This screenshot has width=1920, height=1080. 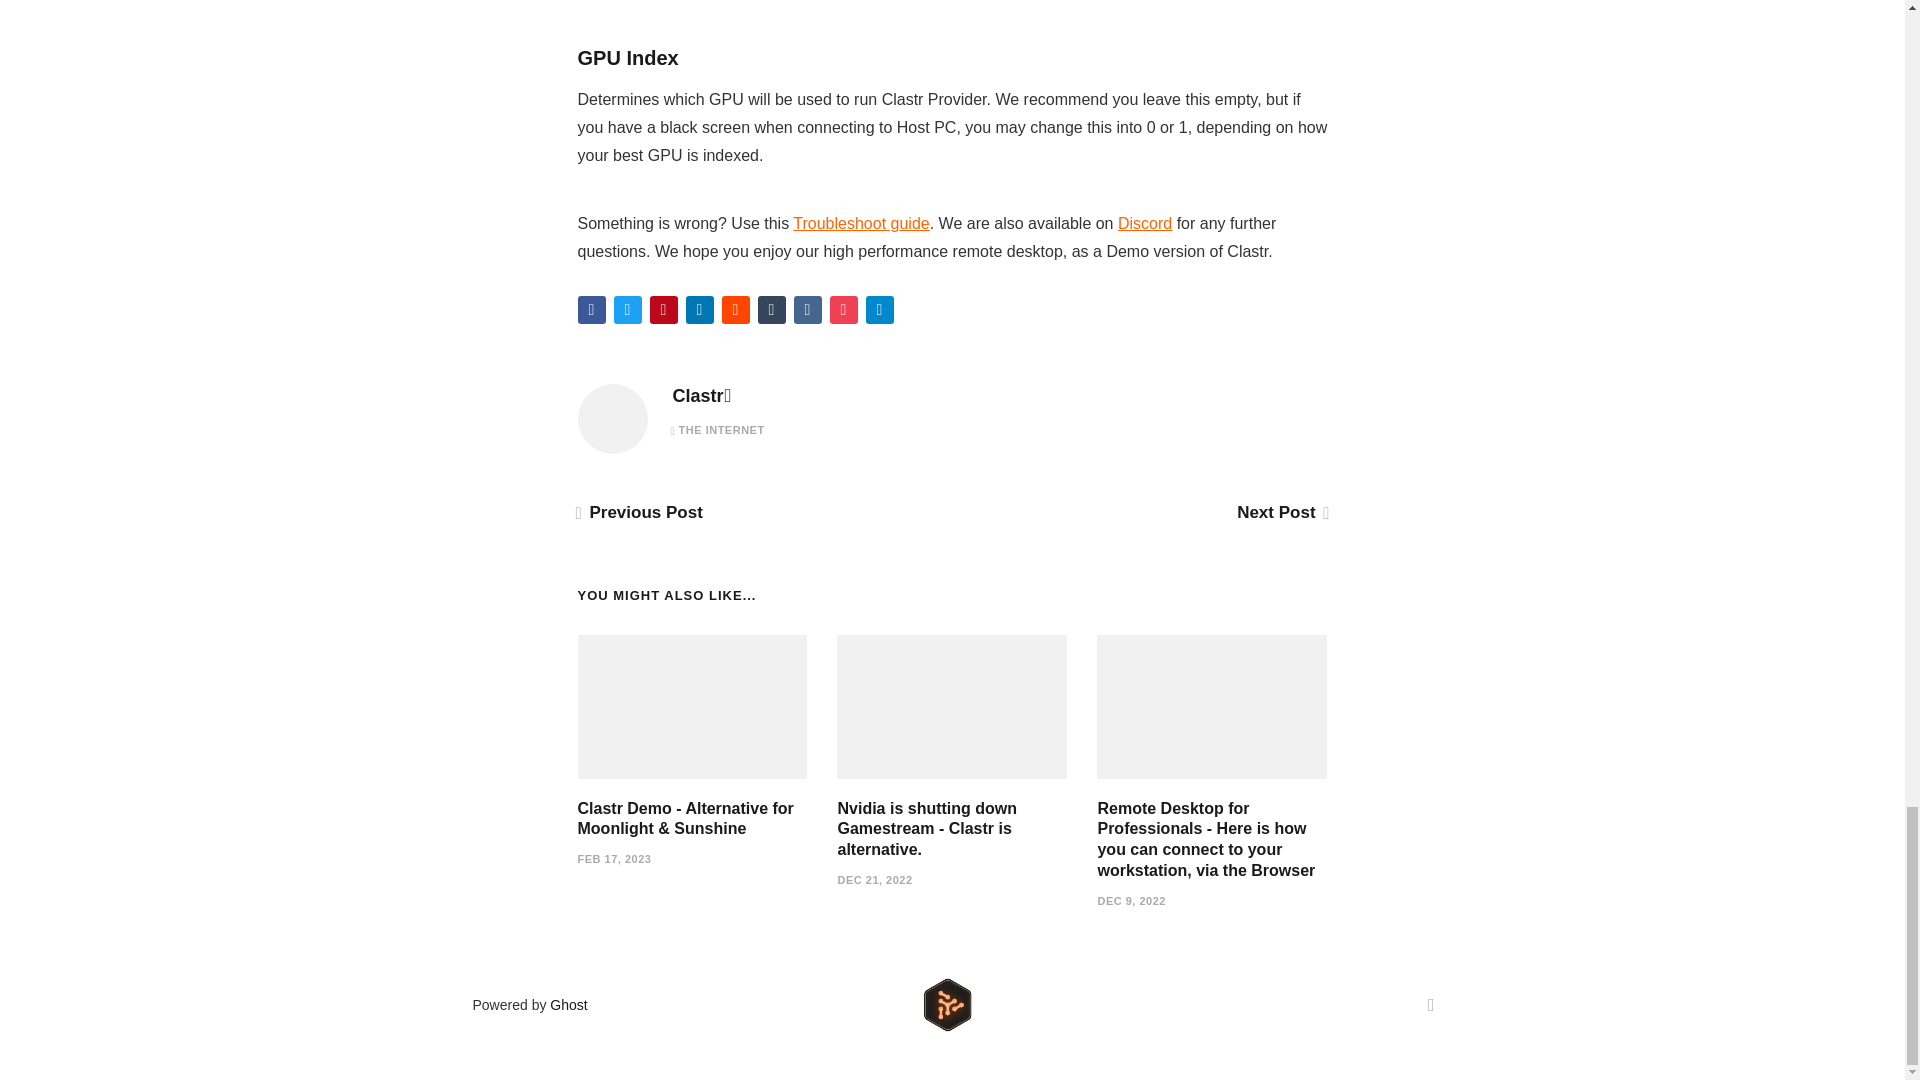 I want to click on Previous Post, so click(x=640, y=512).